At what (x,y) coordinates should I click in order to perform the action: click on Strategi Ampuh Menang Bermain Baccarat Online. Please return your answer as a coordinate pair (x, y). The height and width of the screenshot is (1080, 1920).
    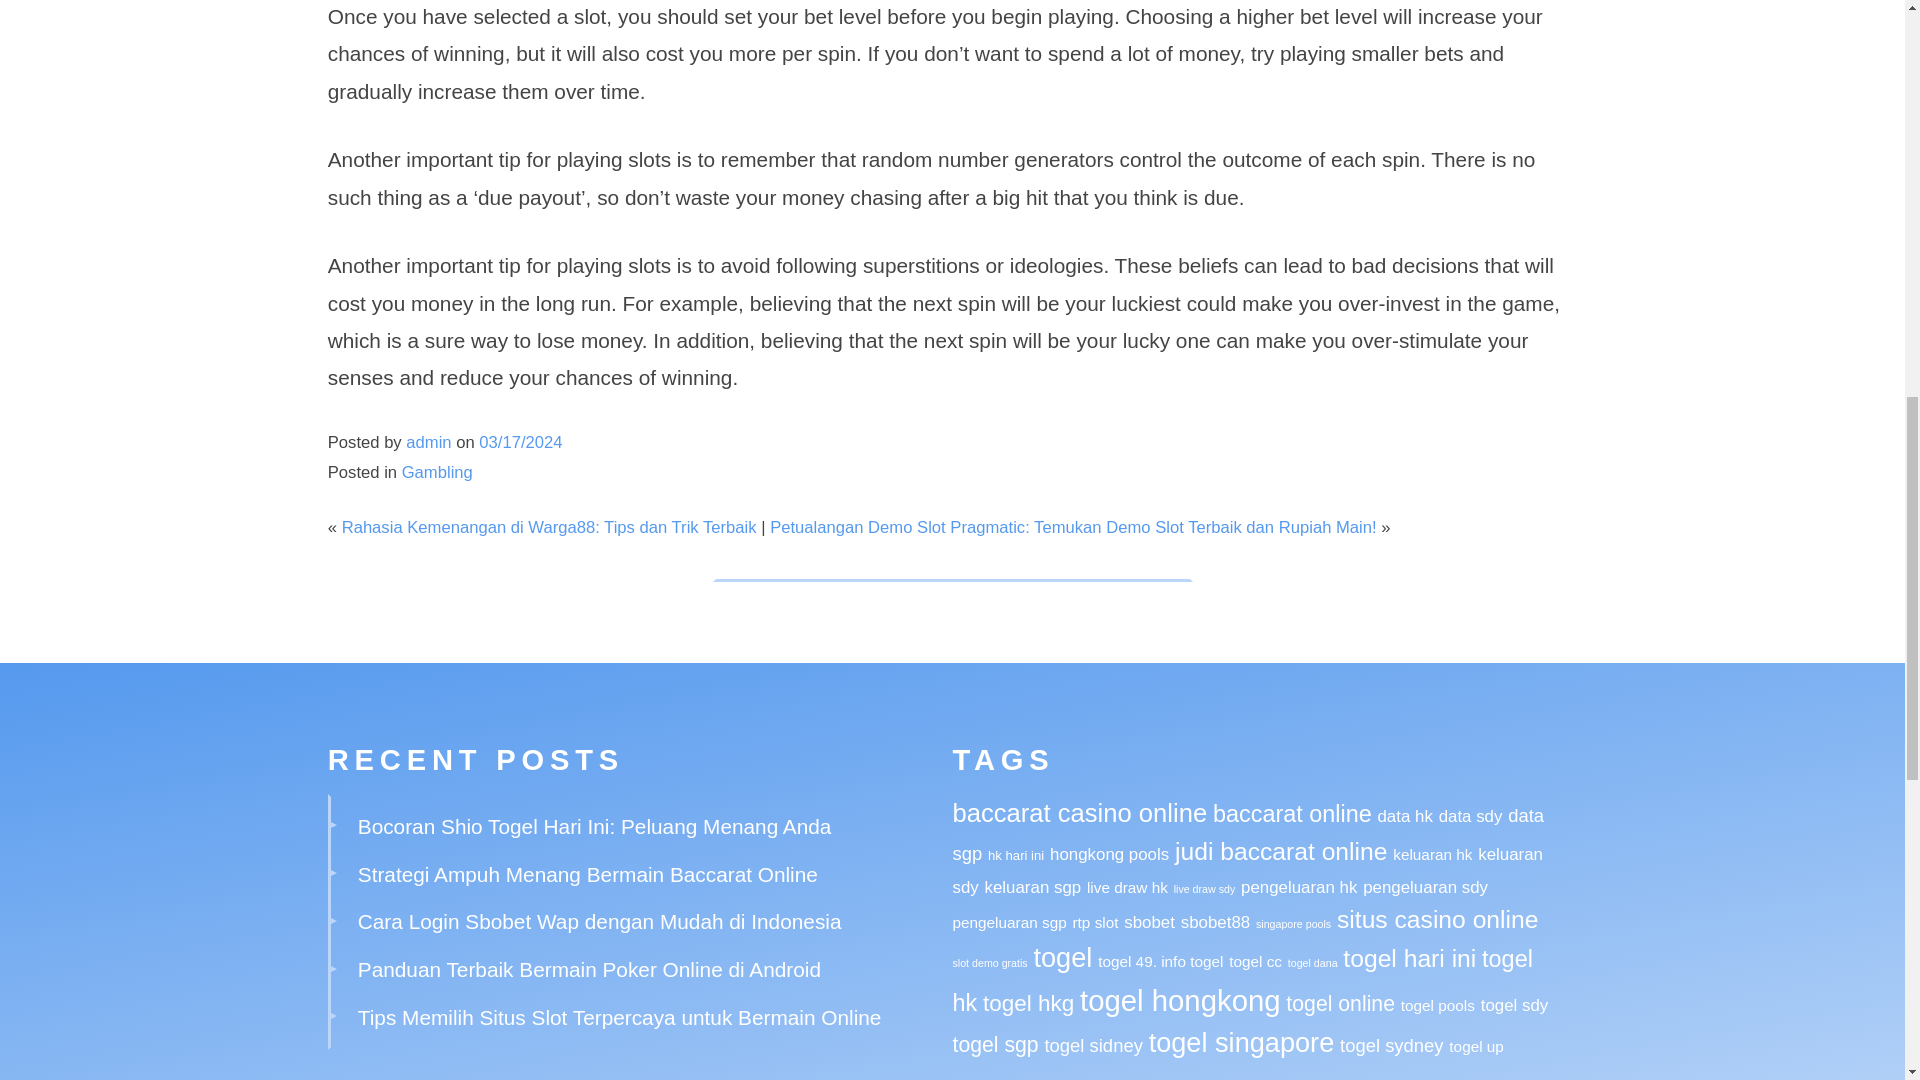
    Looking at the image, I should click on (587, 874).